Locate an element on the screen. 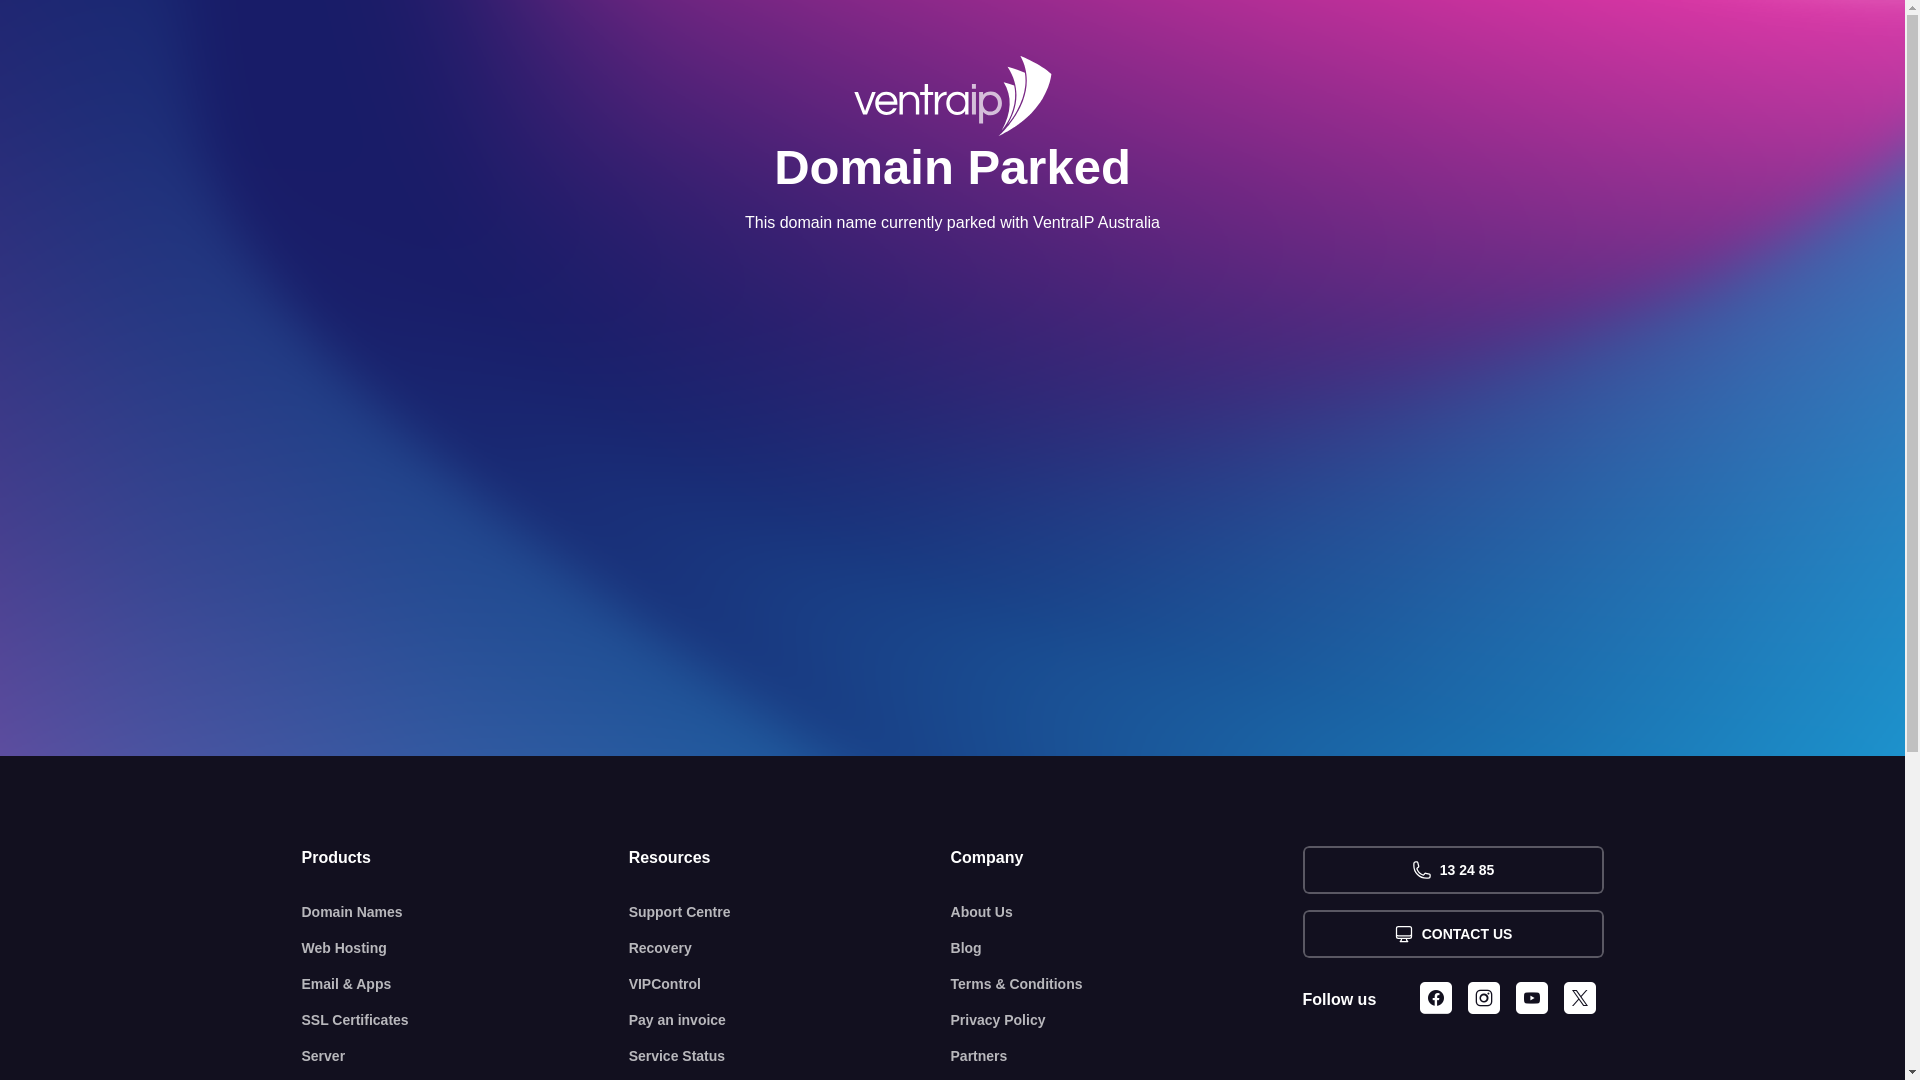  Pay an invoice is located at coordinates (790, 1020).